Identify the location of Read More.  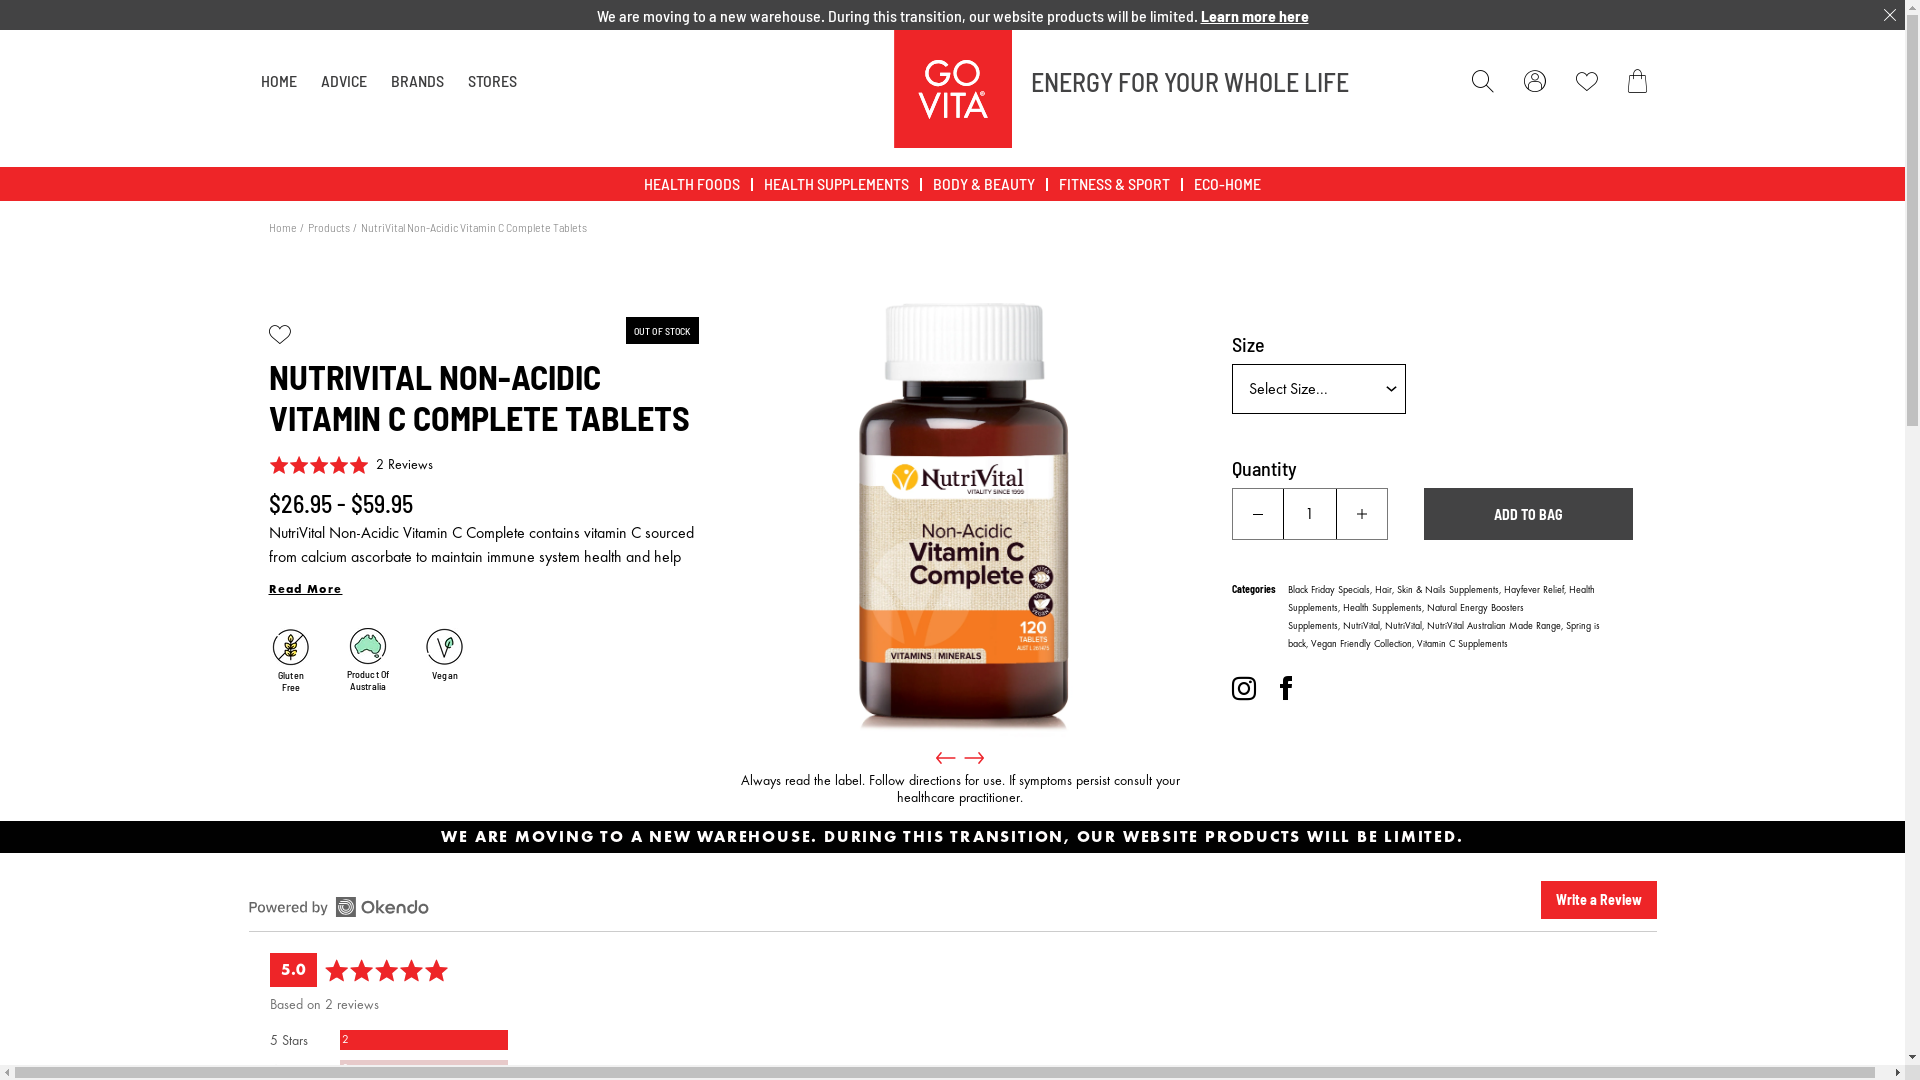
(305, 589).